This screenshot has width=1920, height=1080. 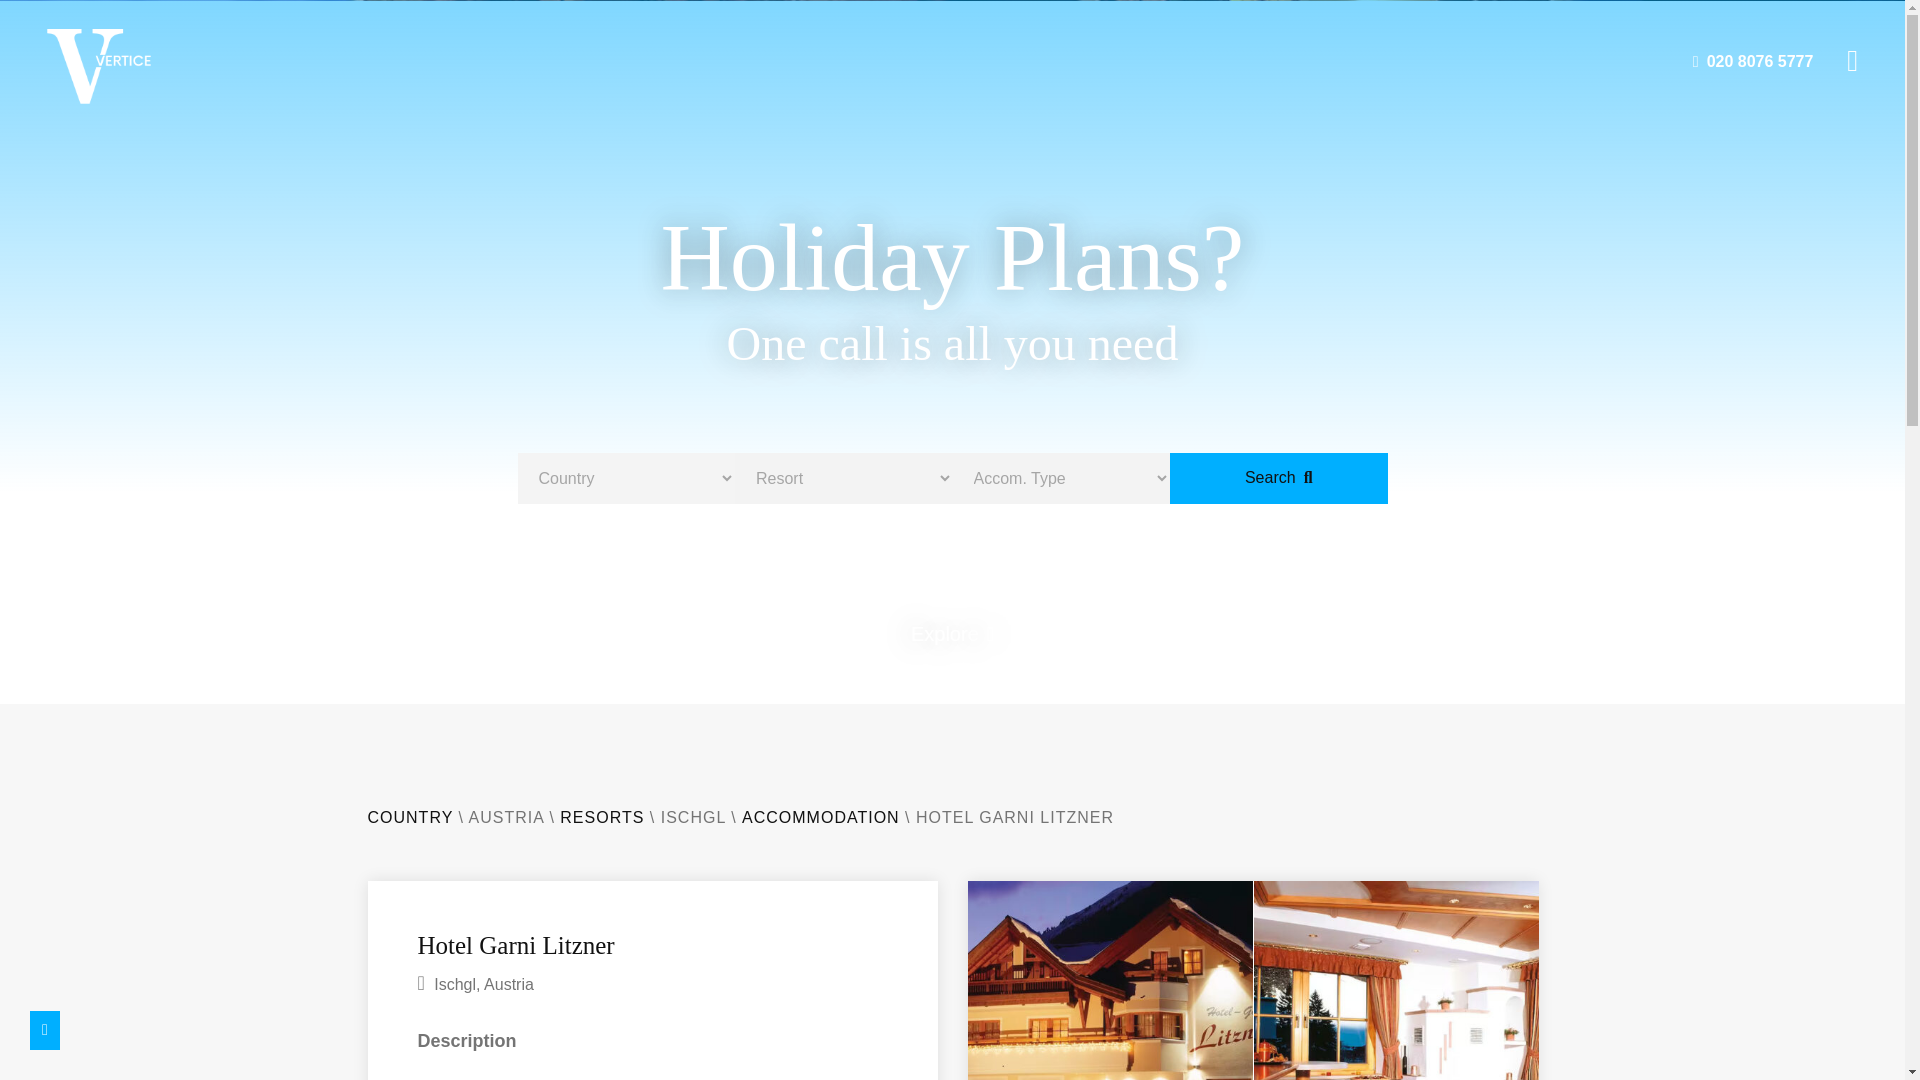 What do you see at coordinates (454, 984) in the screenshot?
I see `Ischgl` at bounding box center [454, 984].